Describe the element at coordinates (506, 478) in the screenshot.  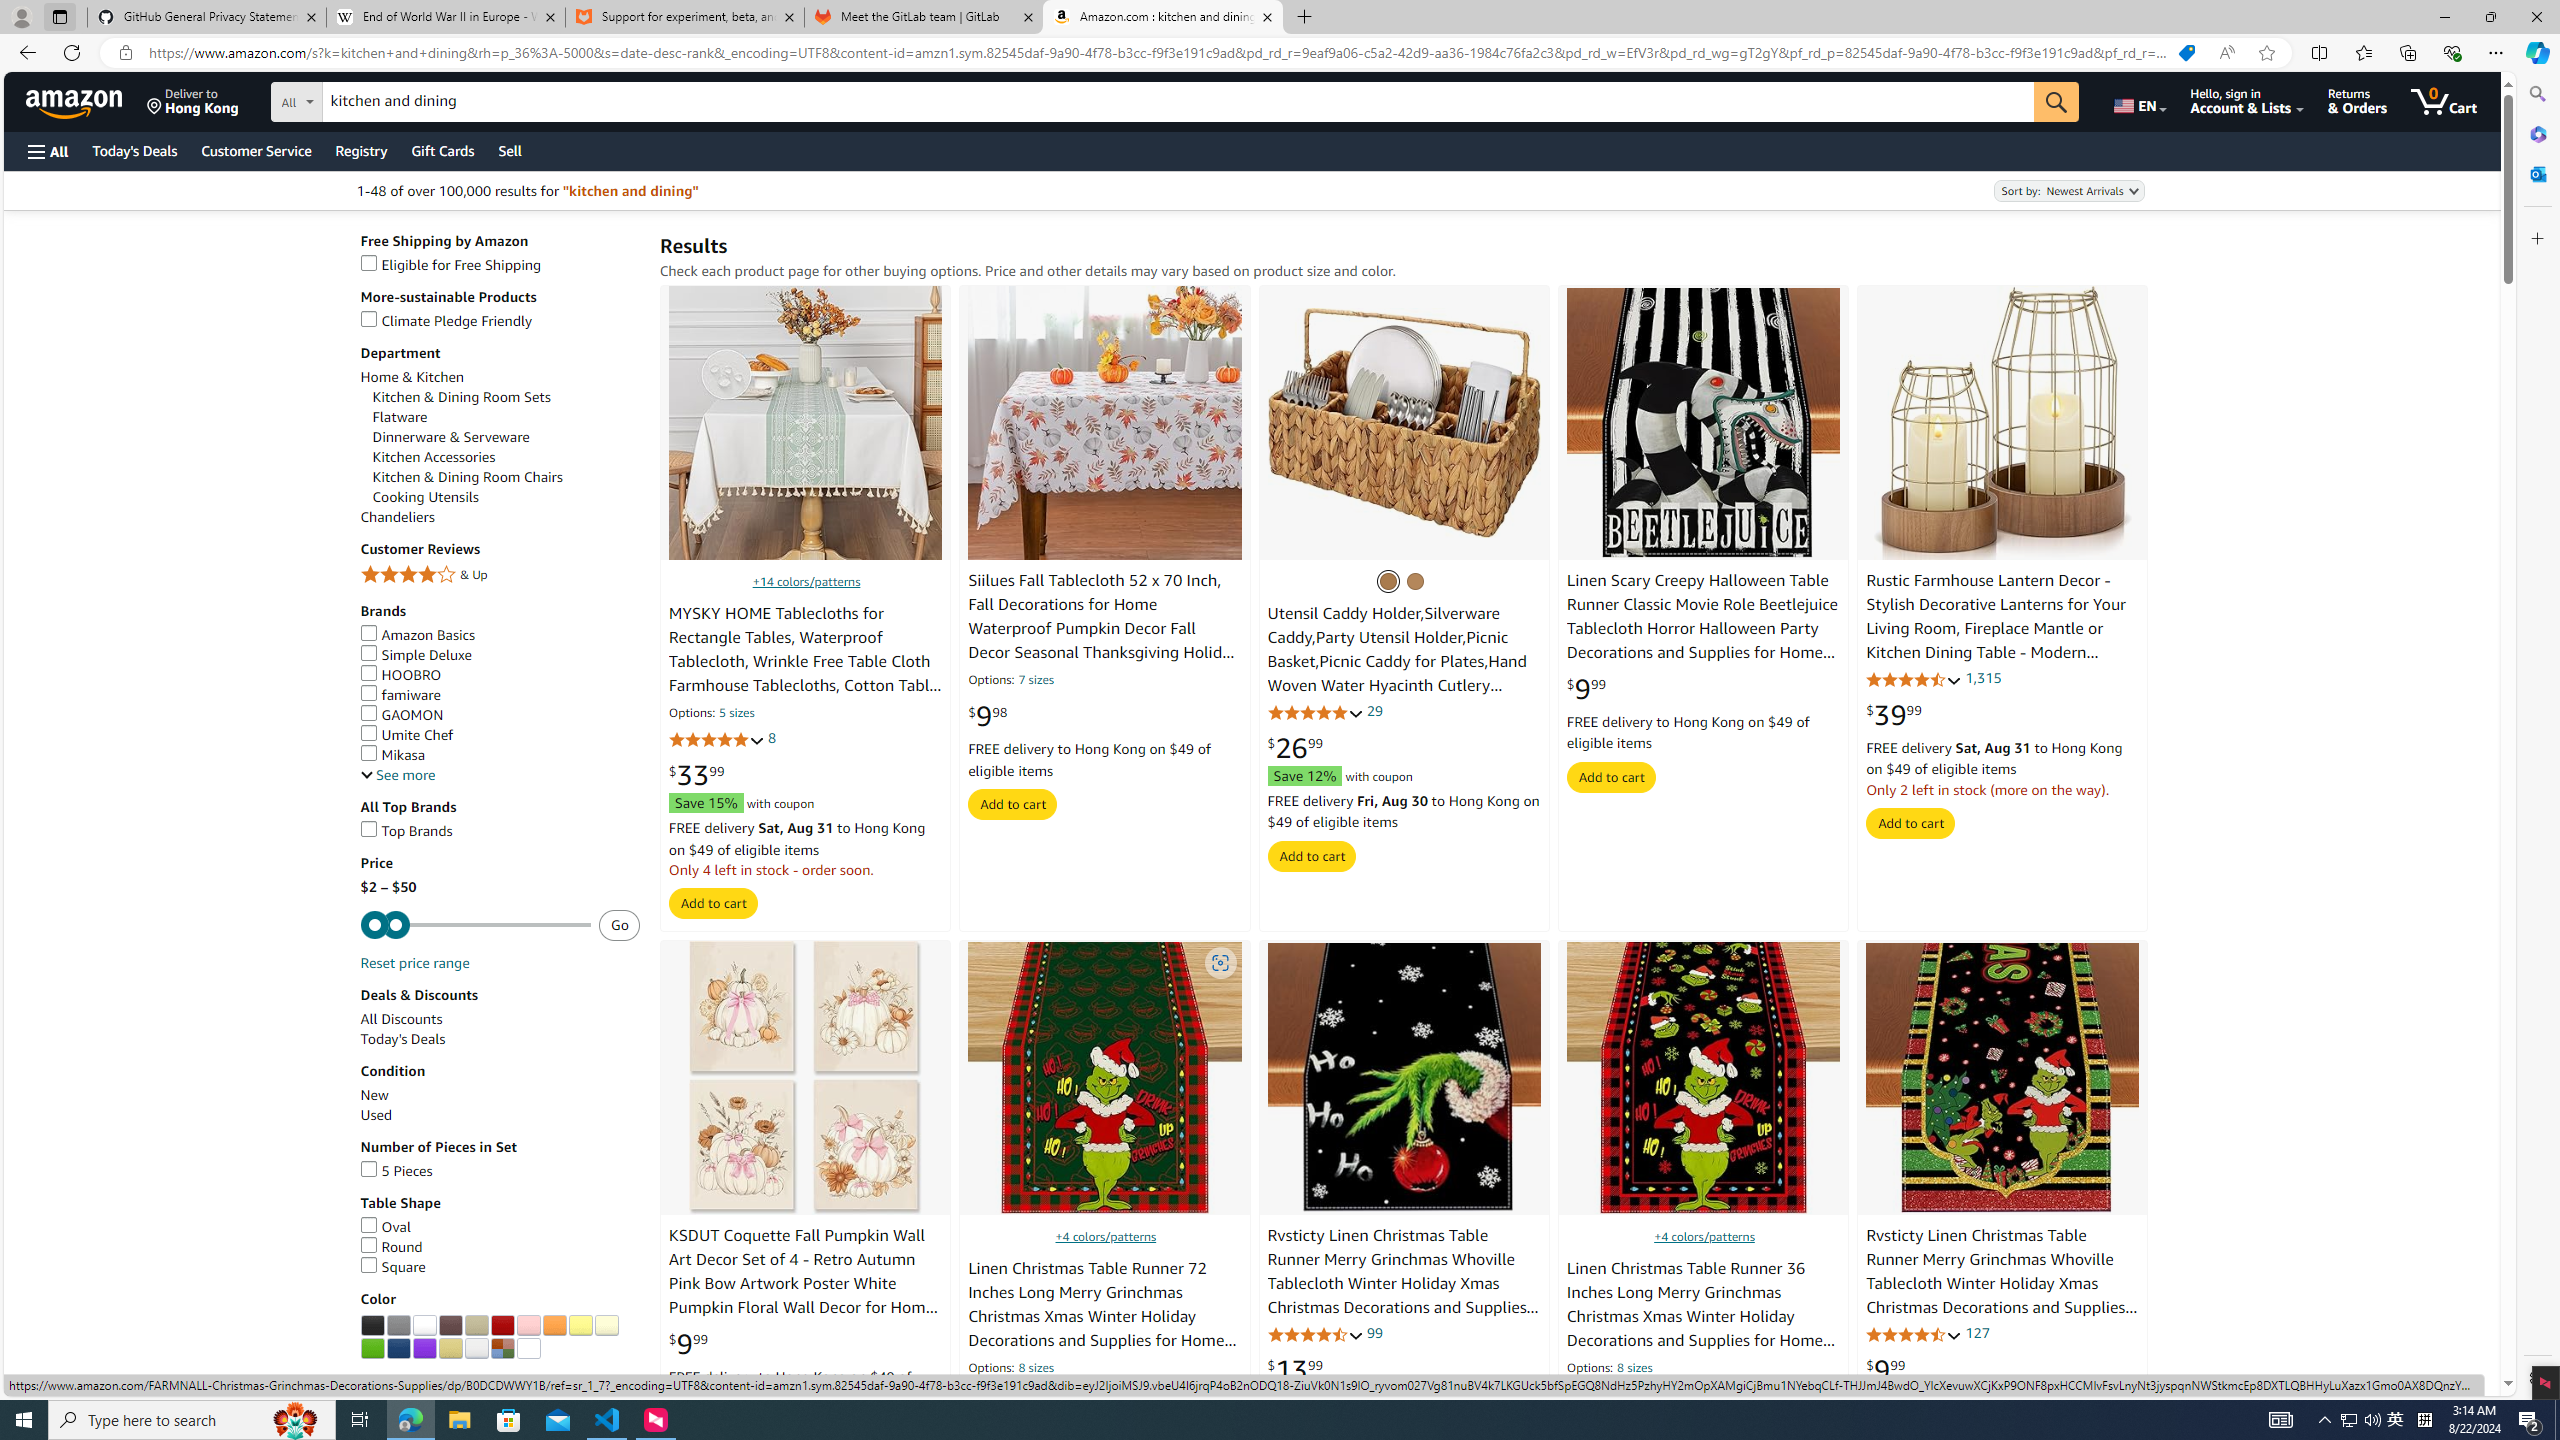
I see `Kitchen & Dining Room Chairs` at that location.